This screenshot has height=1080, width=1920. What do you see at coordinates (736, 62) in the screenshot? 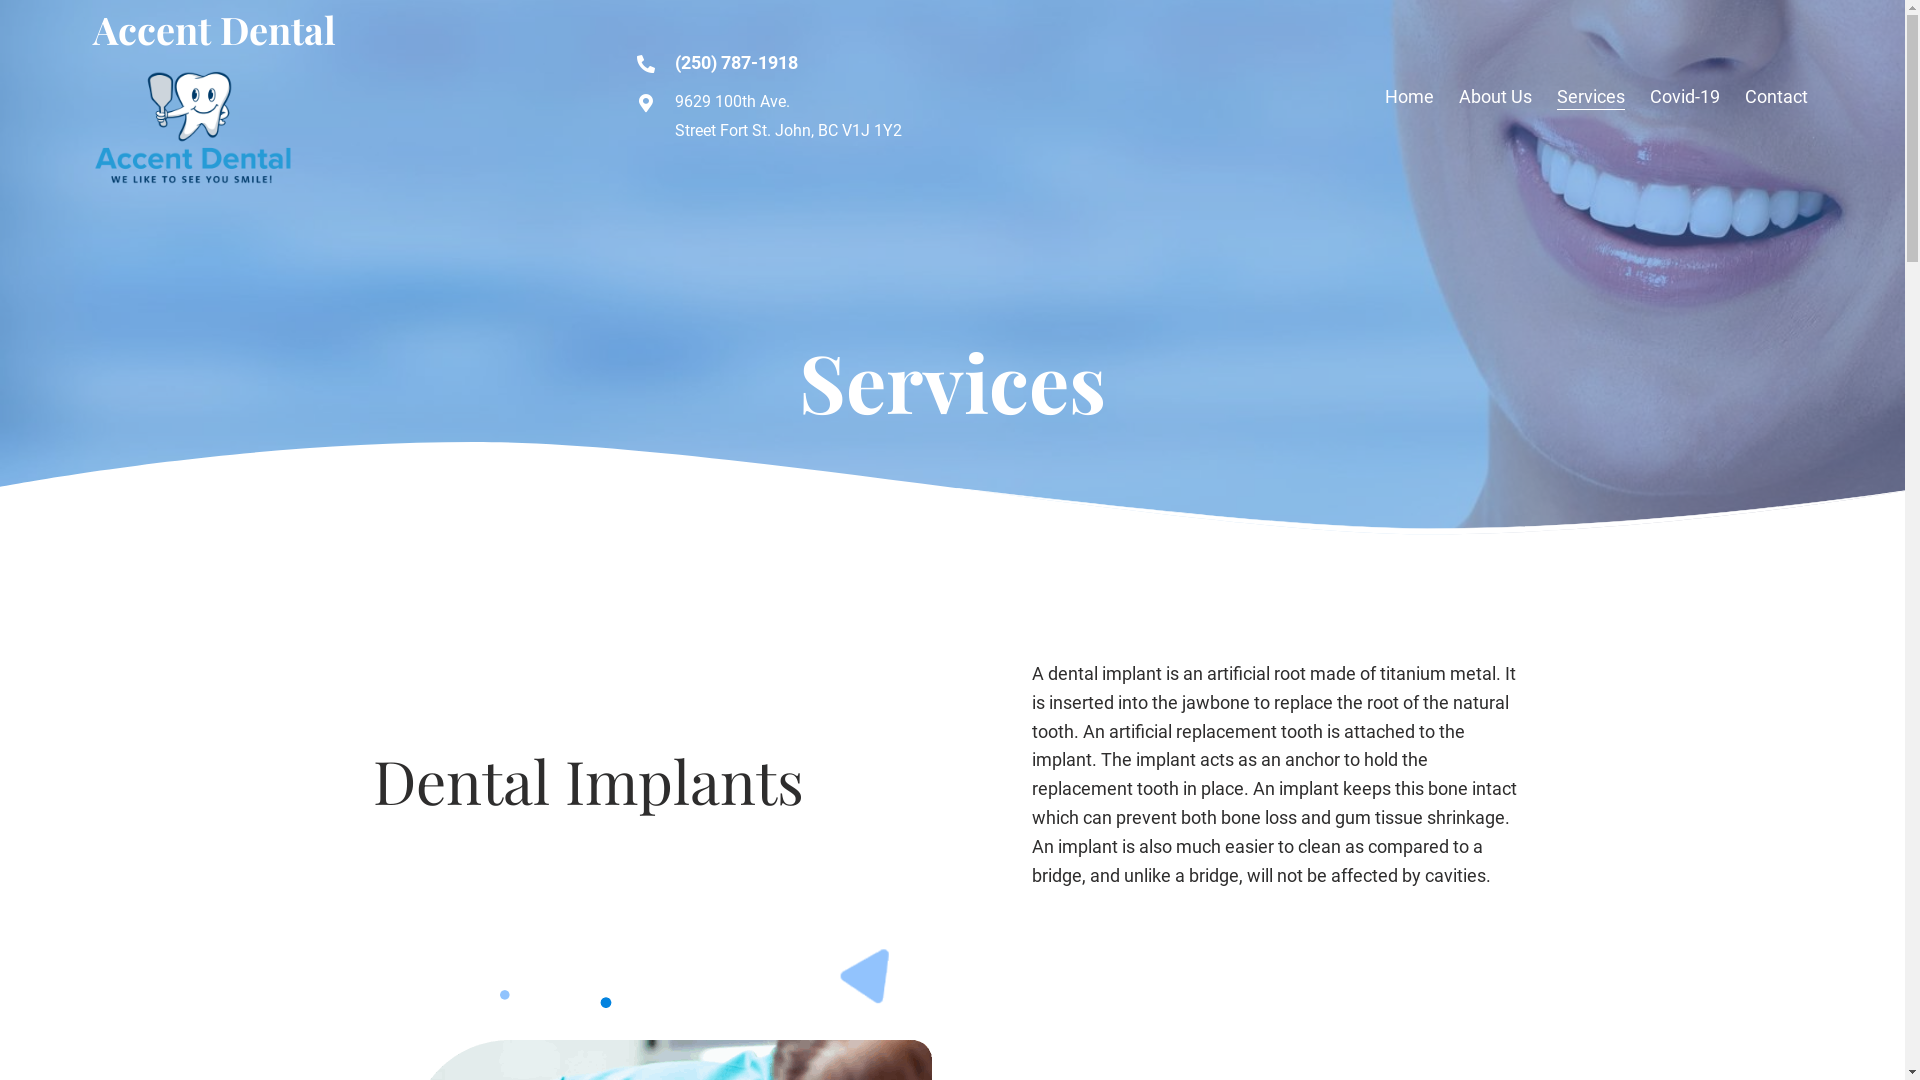
I see `(250) 787-1918` at bounding box center [736, 62].